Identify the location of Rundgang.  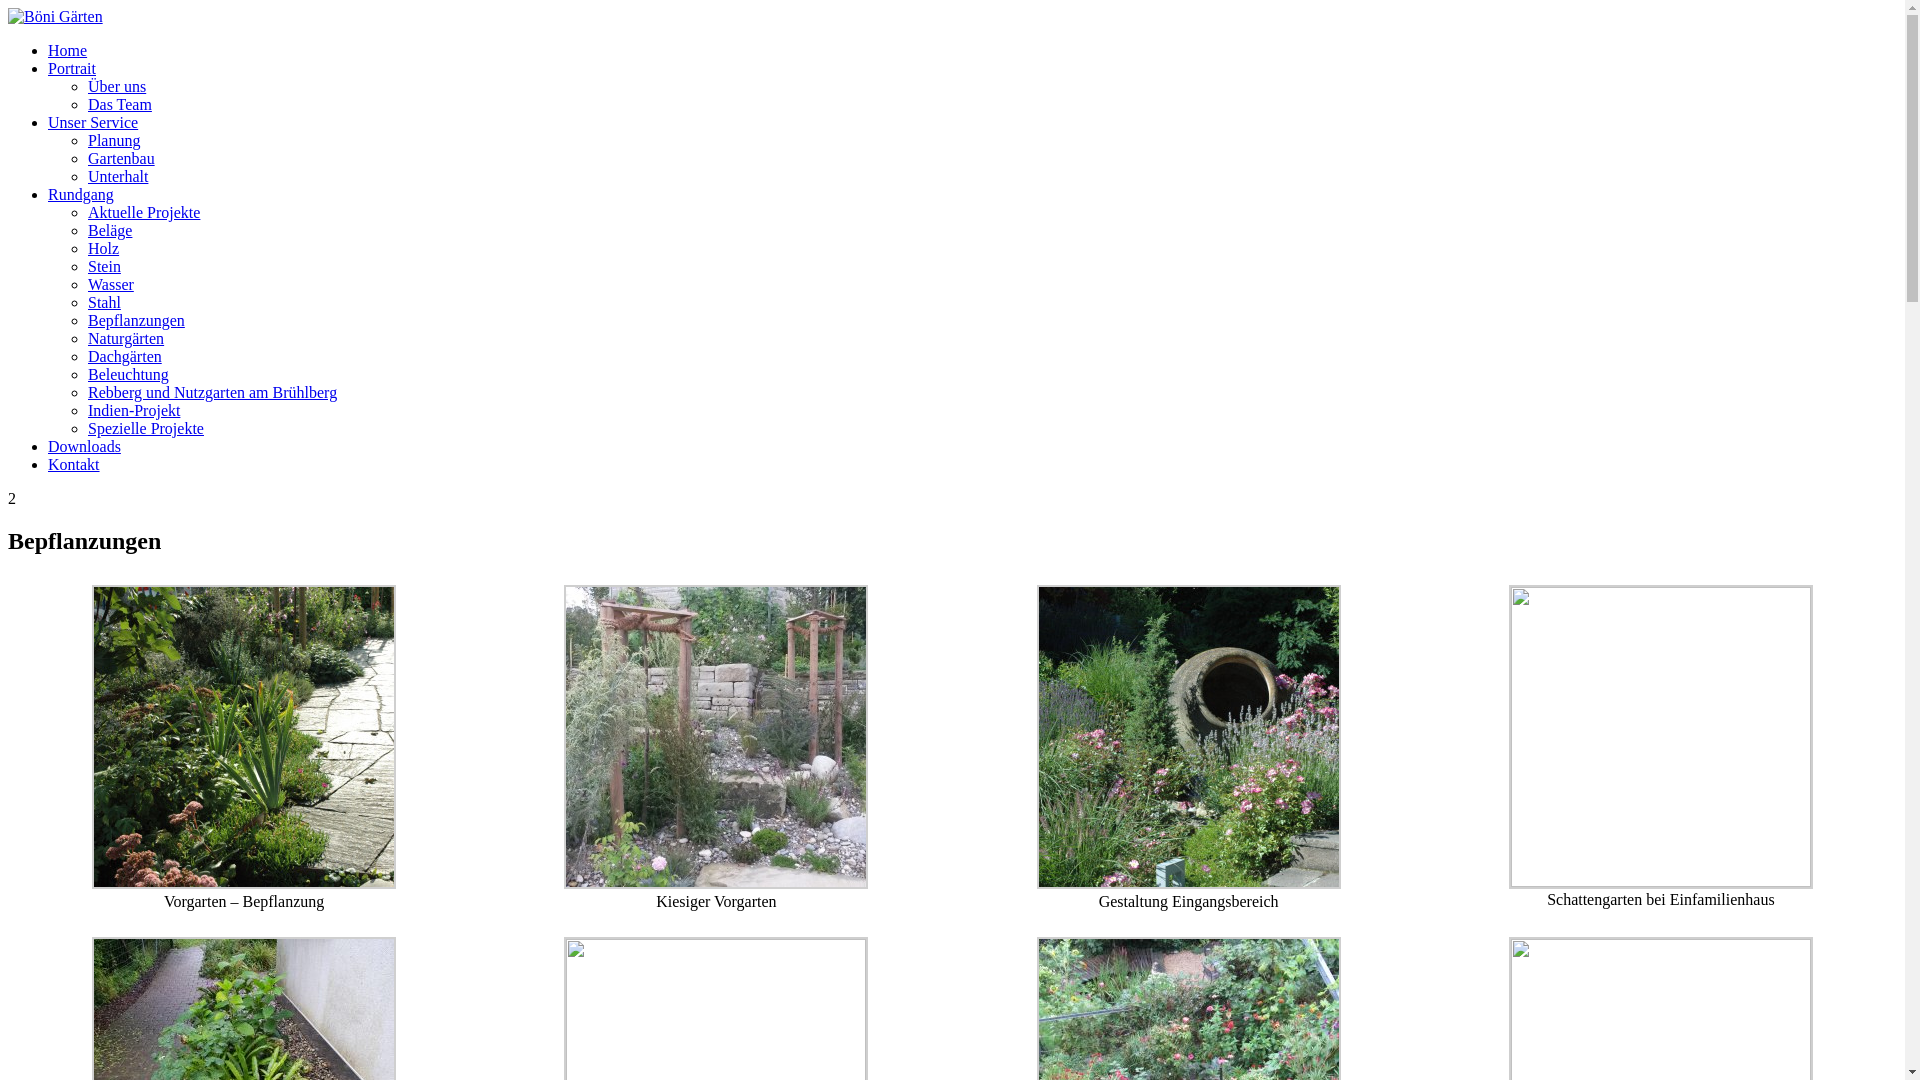
(81, 194).